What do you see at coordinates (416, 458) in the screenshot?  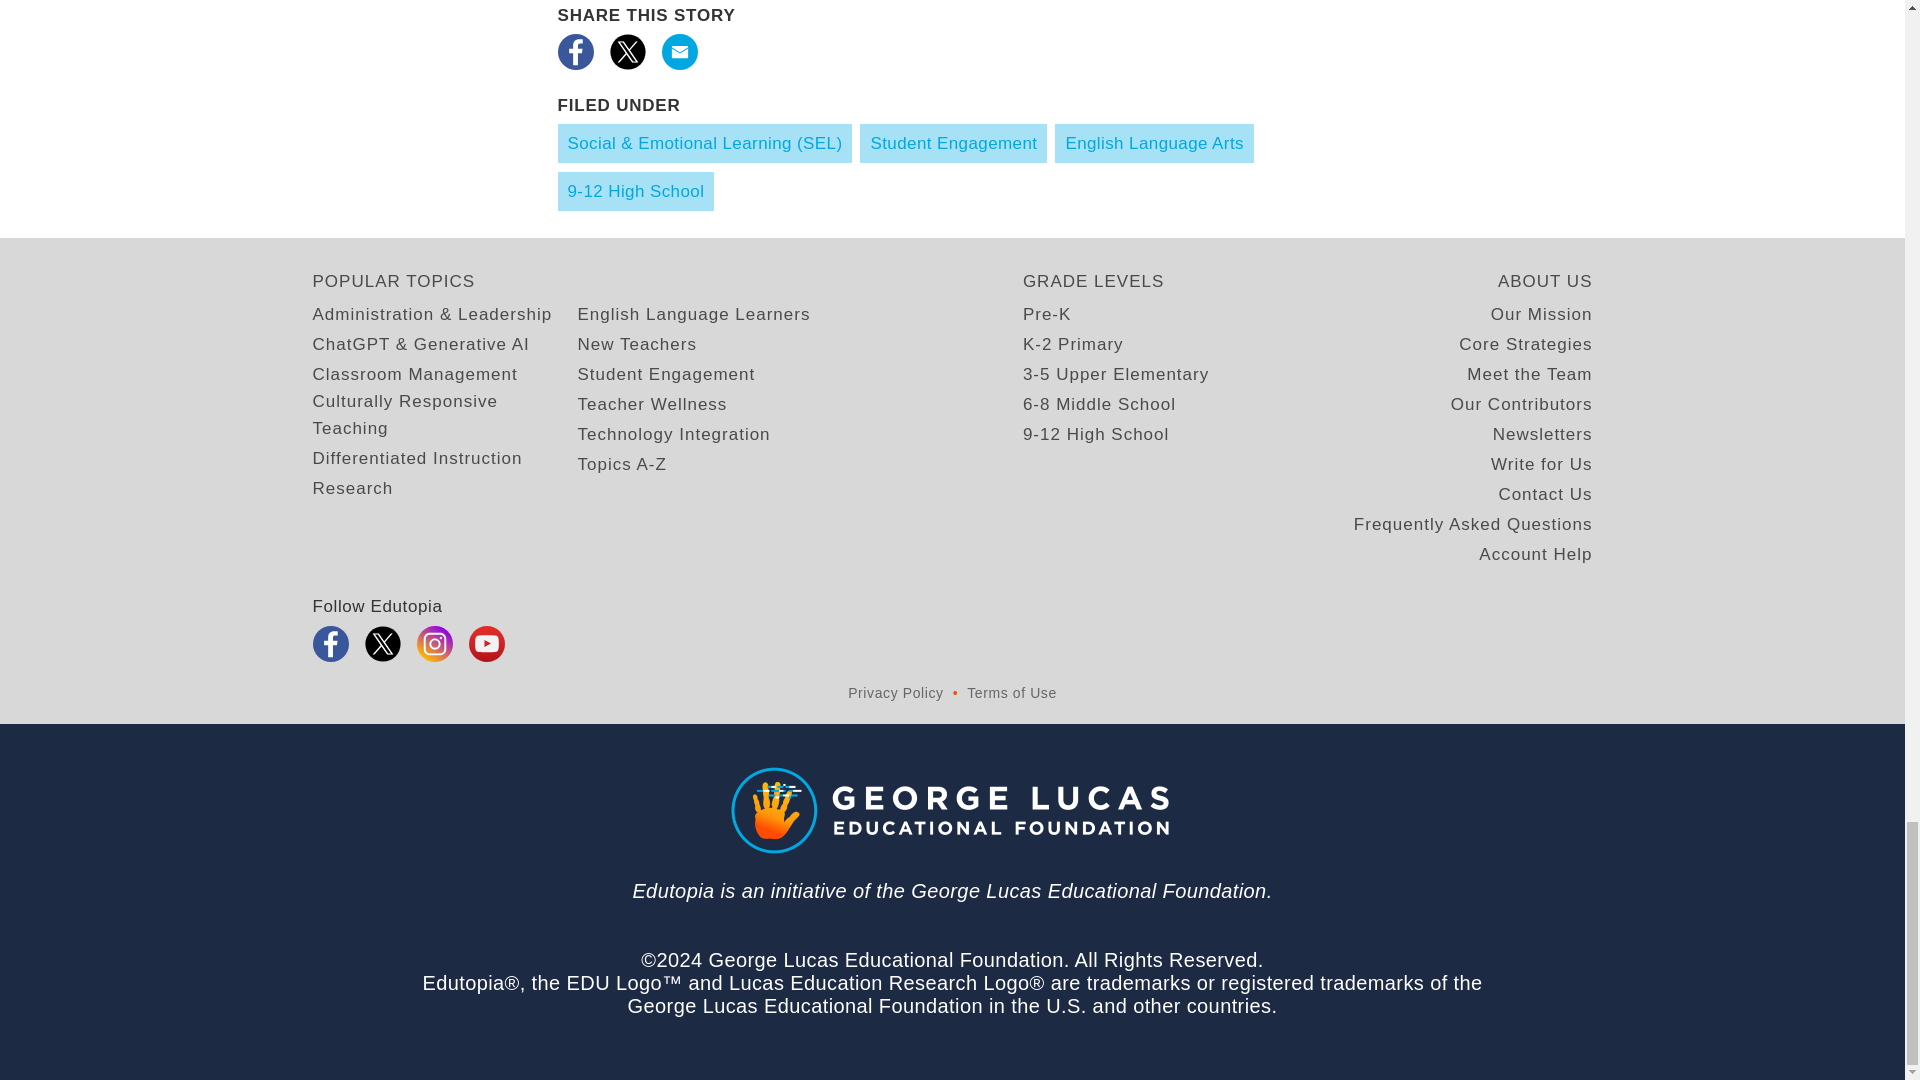 I see `Differentiated Instruction` at bounding box center [416, 458].